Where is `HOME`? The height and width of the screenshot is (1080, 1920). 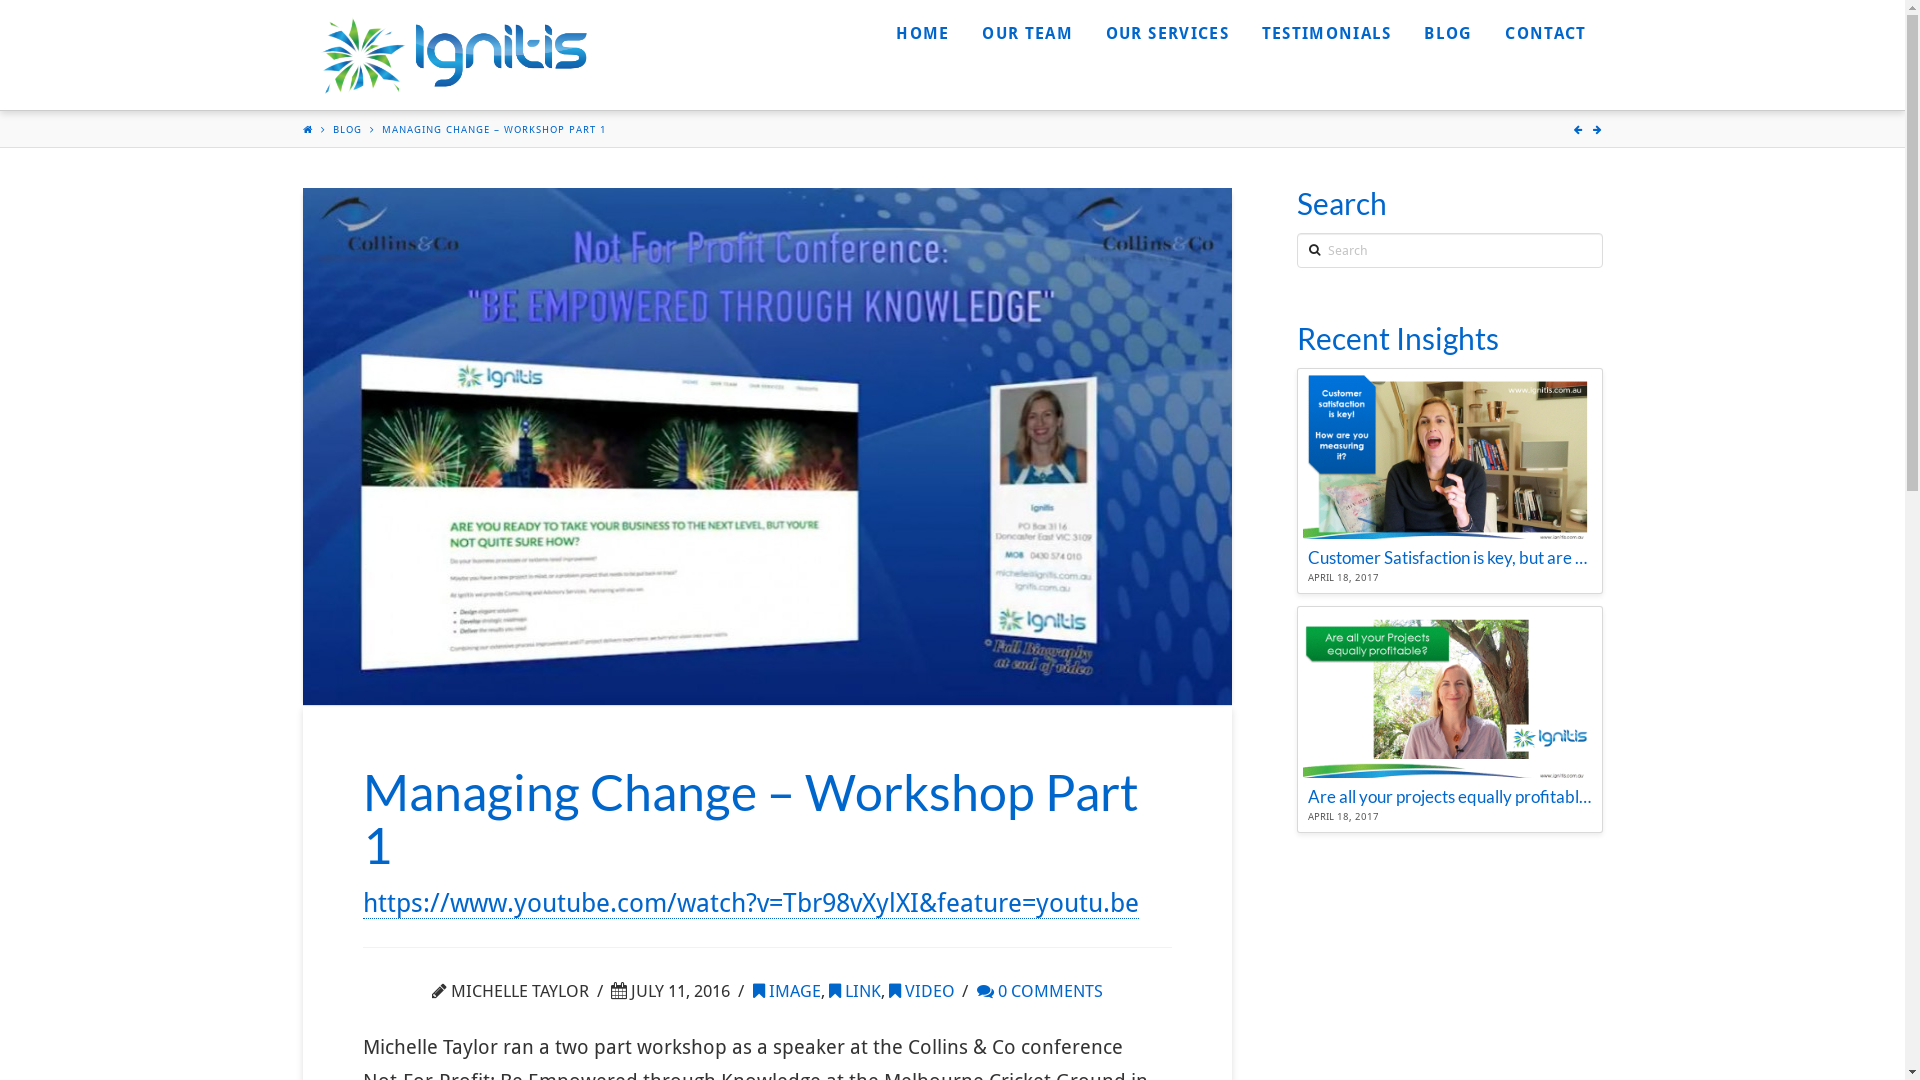 HOME is located at coordinates (922, 50).